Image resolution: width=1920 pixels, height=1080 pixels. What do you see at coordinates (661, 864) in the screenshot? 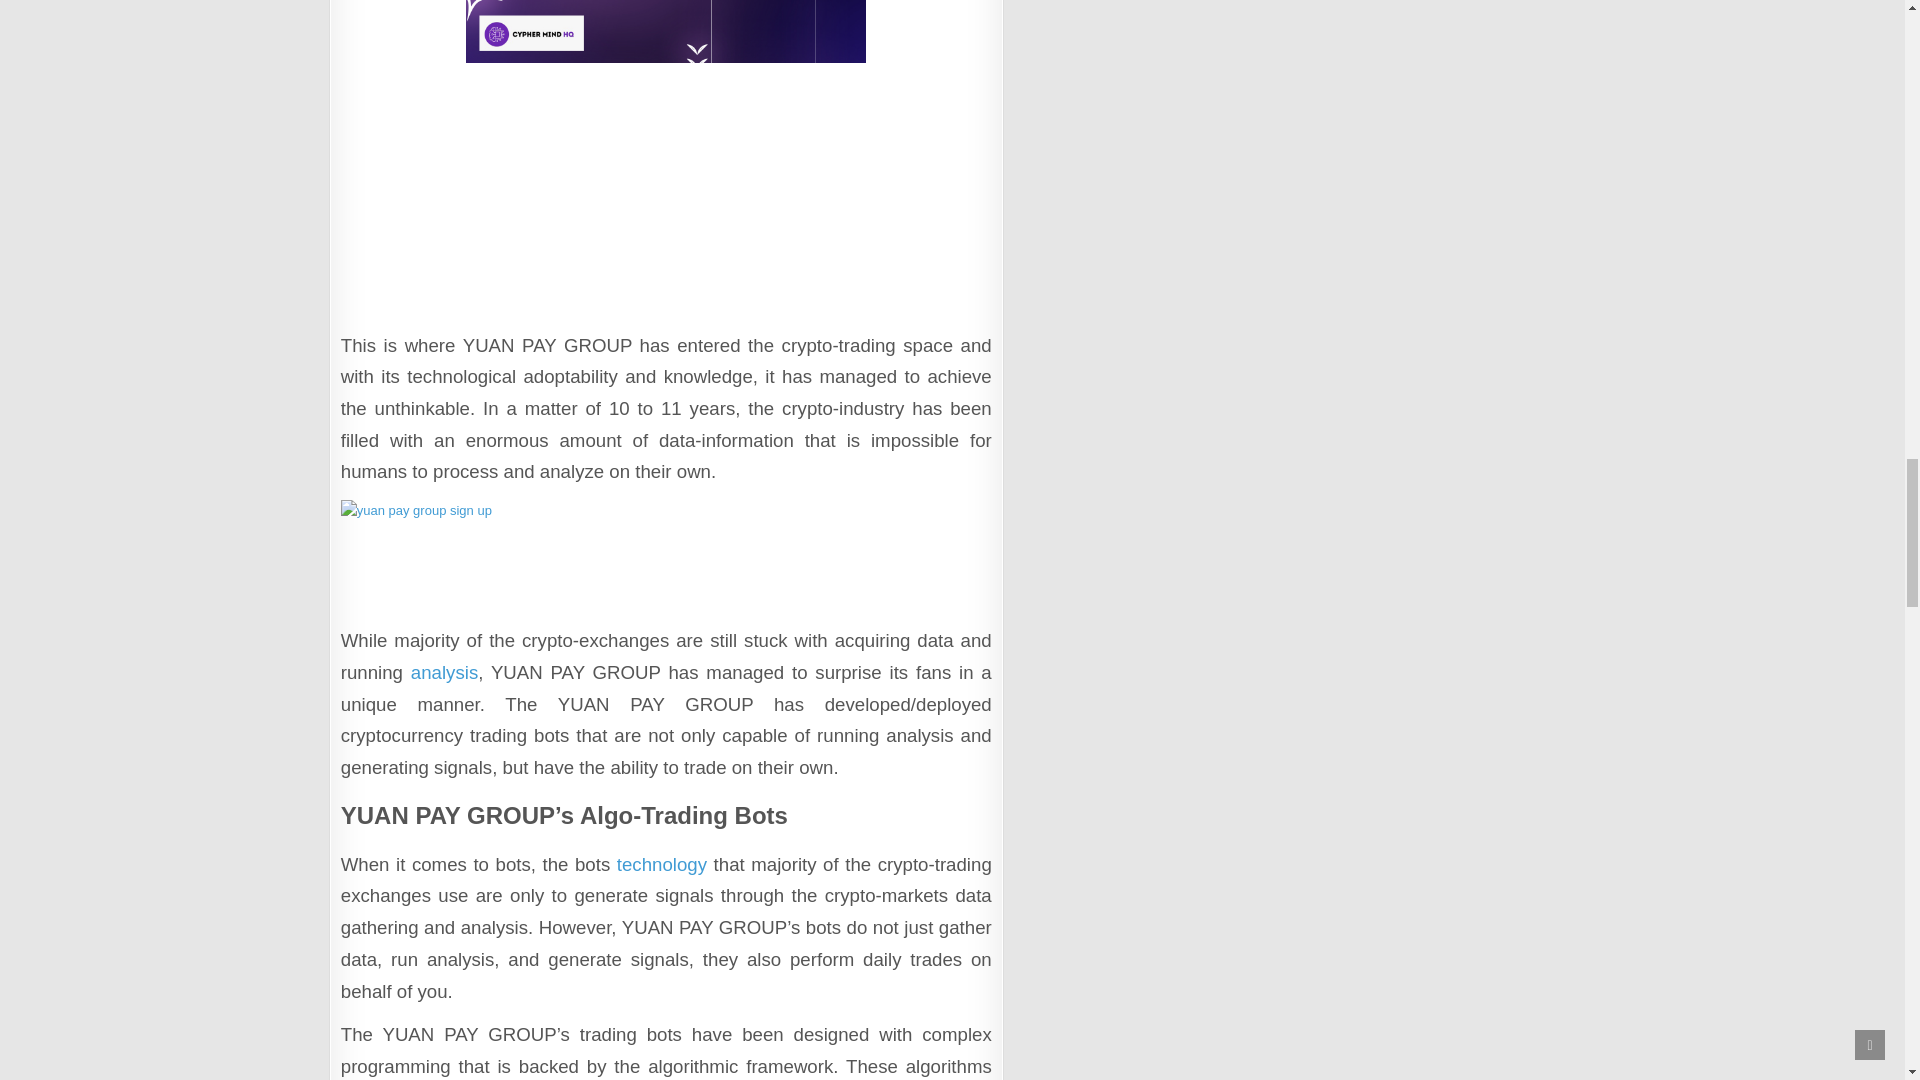
I see `technology` at bounding box center [661, 864].